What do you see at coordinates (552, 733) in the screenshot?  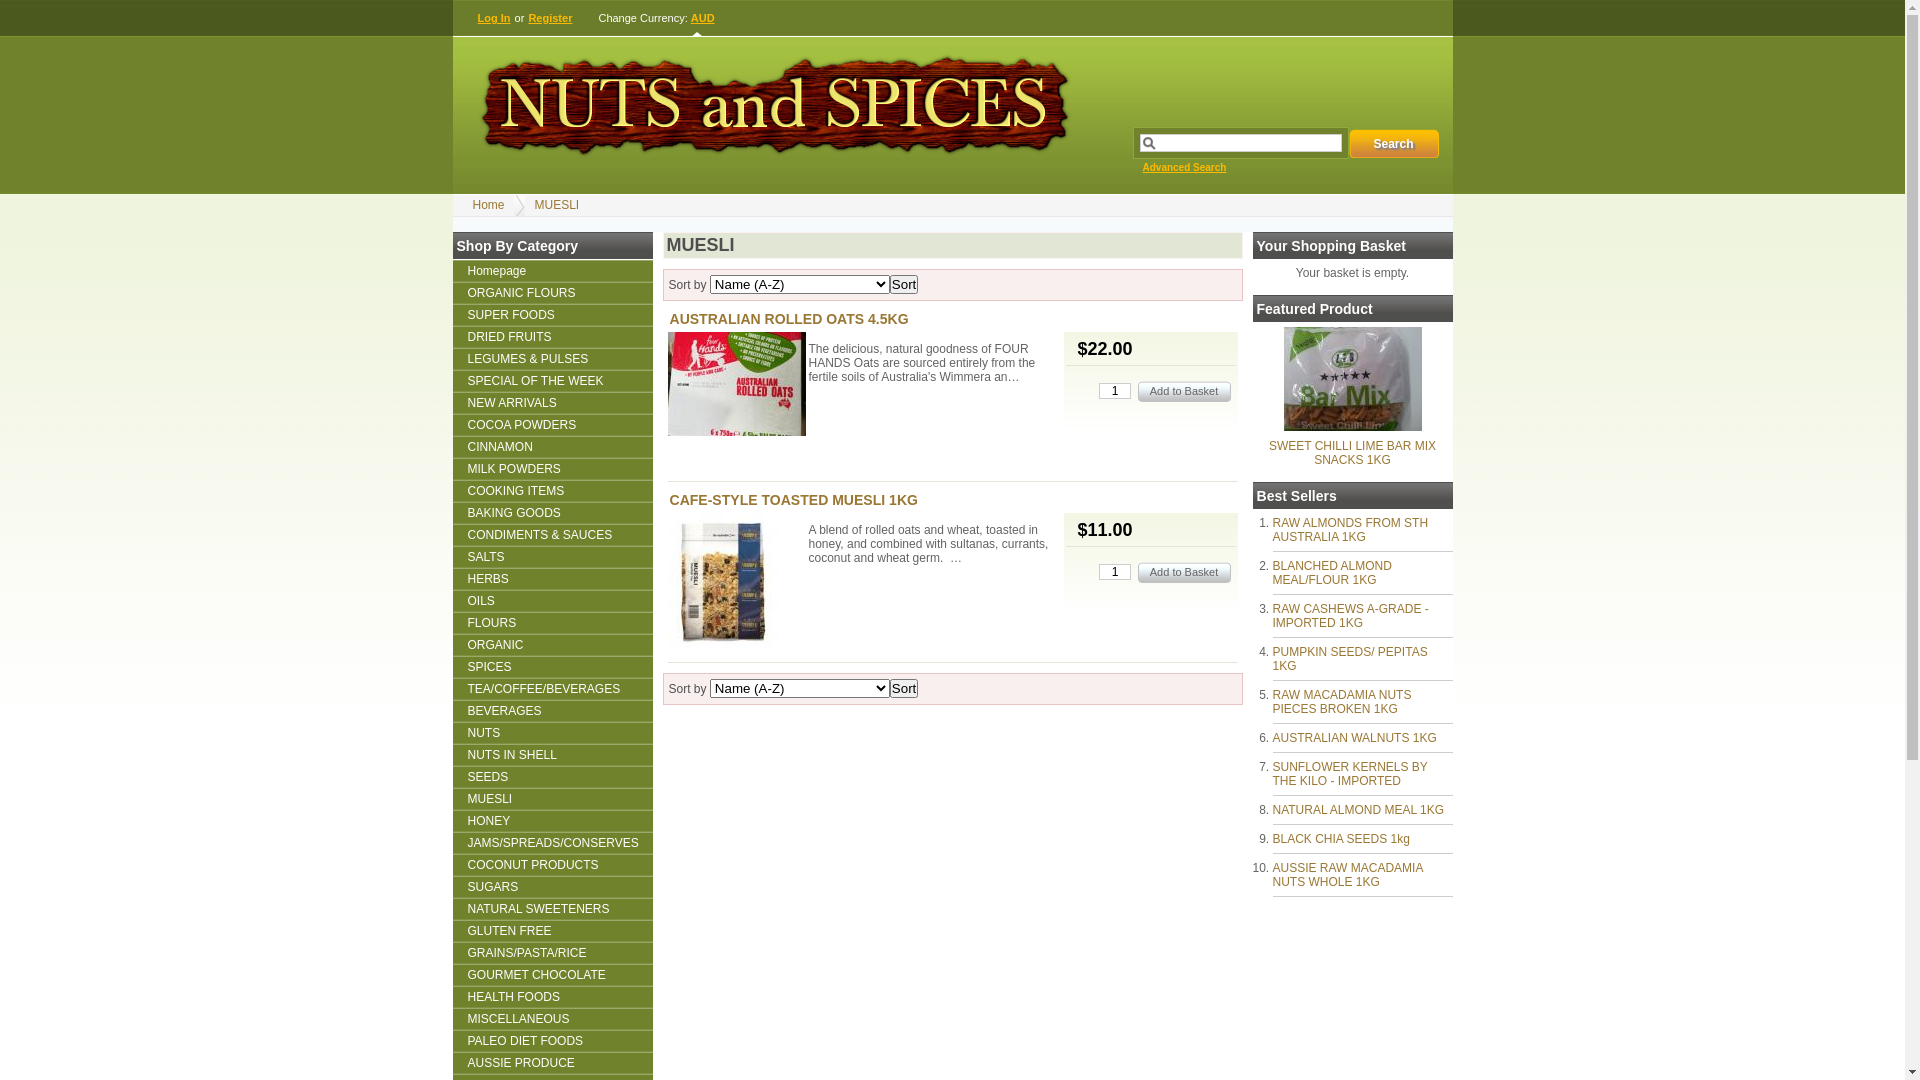 I see `NUTS` at bounding box center [552, 733].